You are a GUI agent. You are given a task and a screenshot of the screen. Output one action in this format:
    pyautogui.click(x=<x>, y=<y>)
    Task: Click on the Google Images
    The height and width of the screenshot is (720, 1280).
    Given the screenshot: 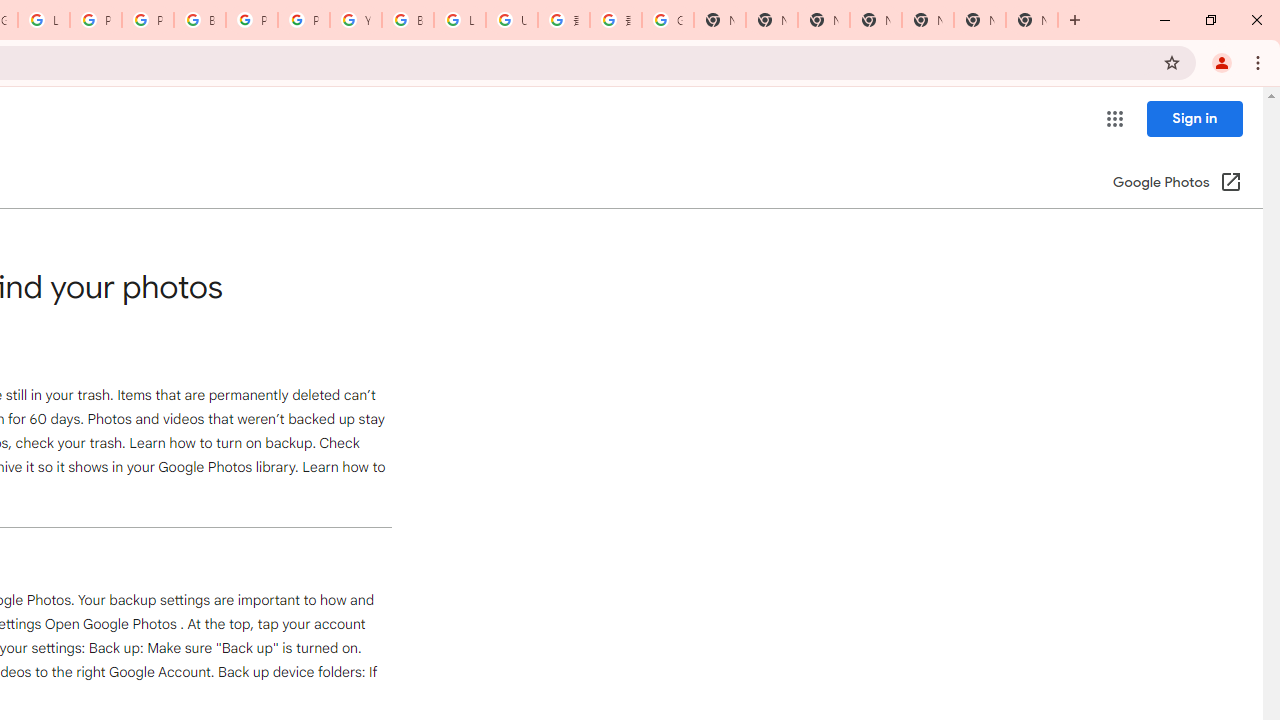 What is the action you would take?
    pyautogui.click(x=668, y=20)
    